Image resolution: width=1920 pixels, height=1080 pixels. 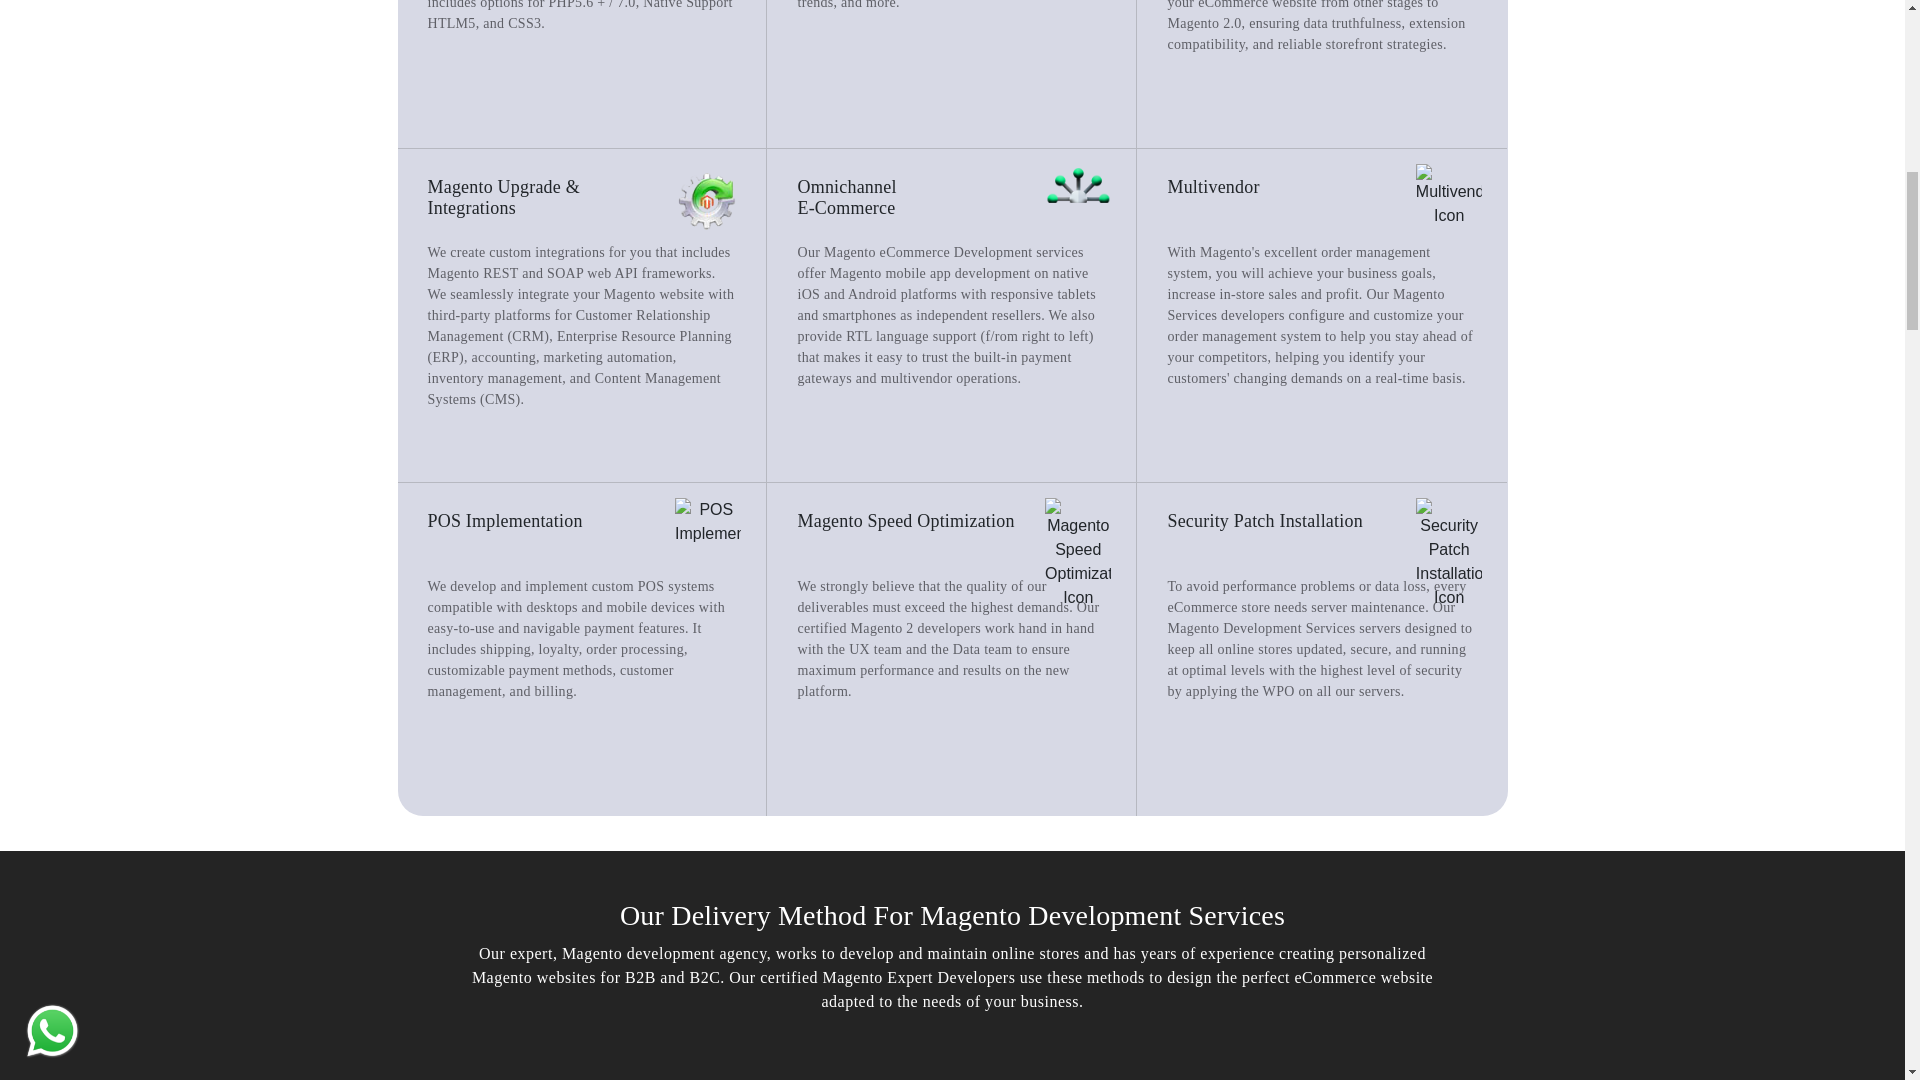 I want to click on POS Implementation, so click(x=708, y=522).